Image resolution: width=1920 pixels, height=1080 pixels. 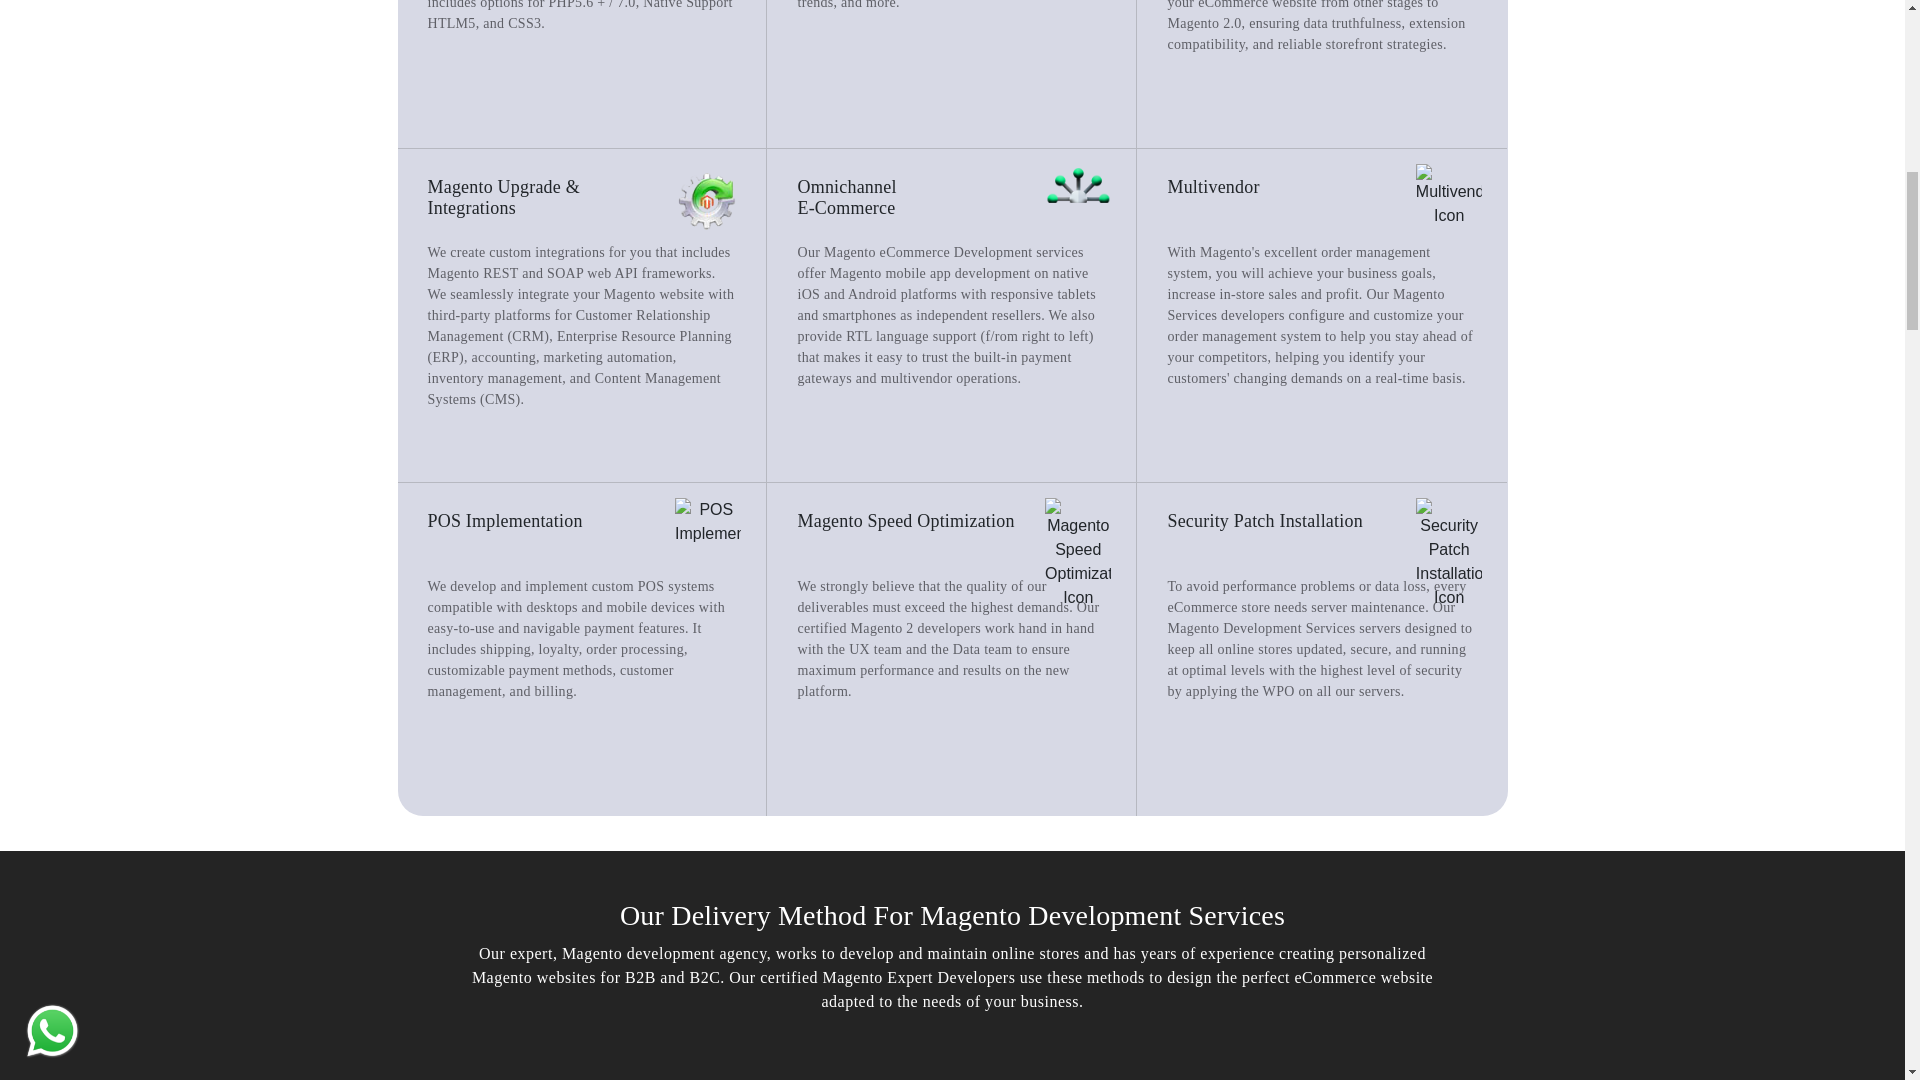 I want to click on POS Implementation, so click(x=708, y=522).